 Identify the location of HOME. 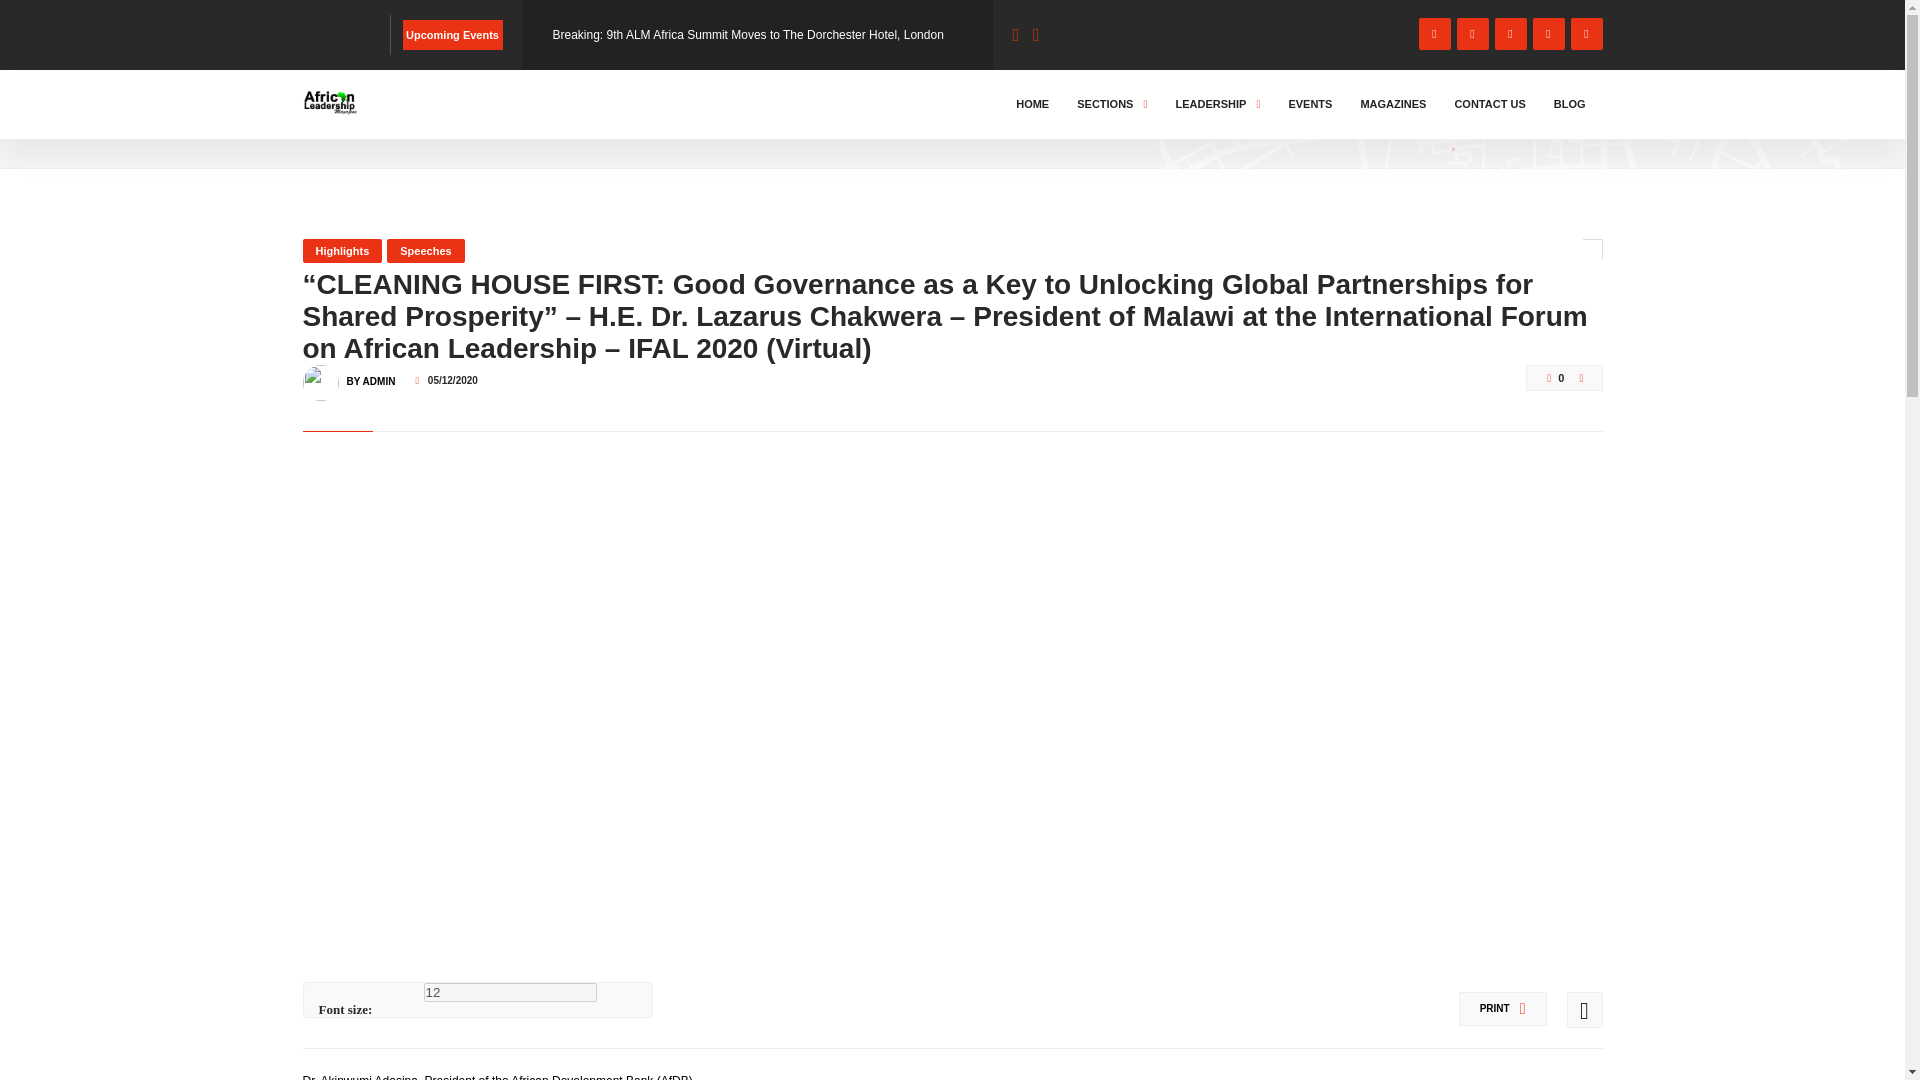
(325, 122).